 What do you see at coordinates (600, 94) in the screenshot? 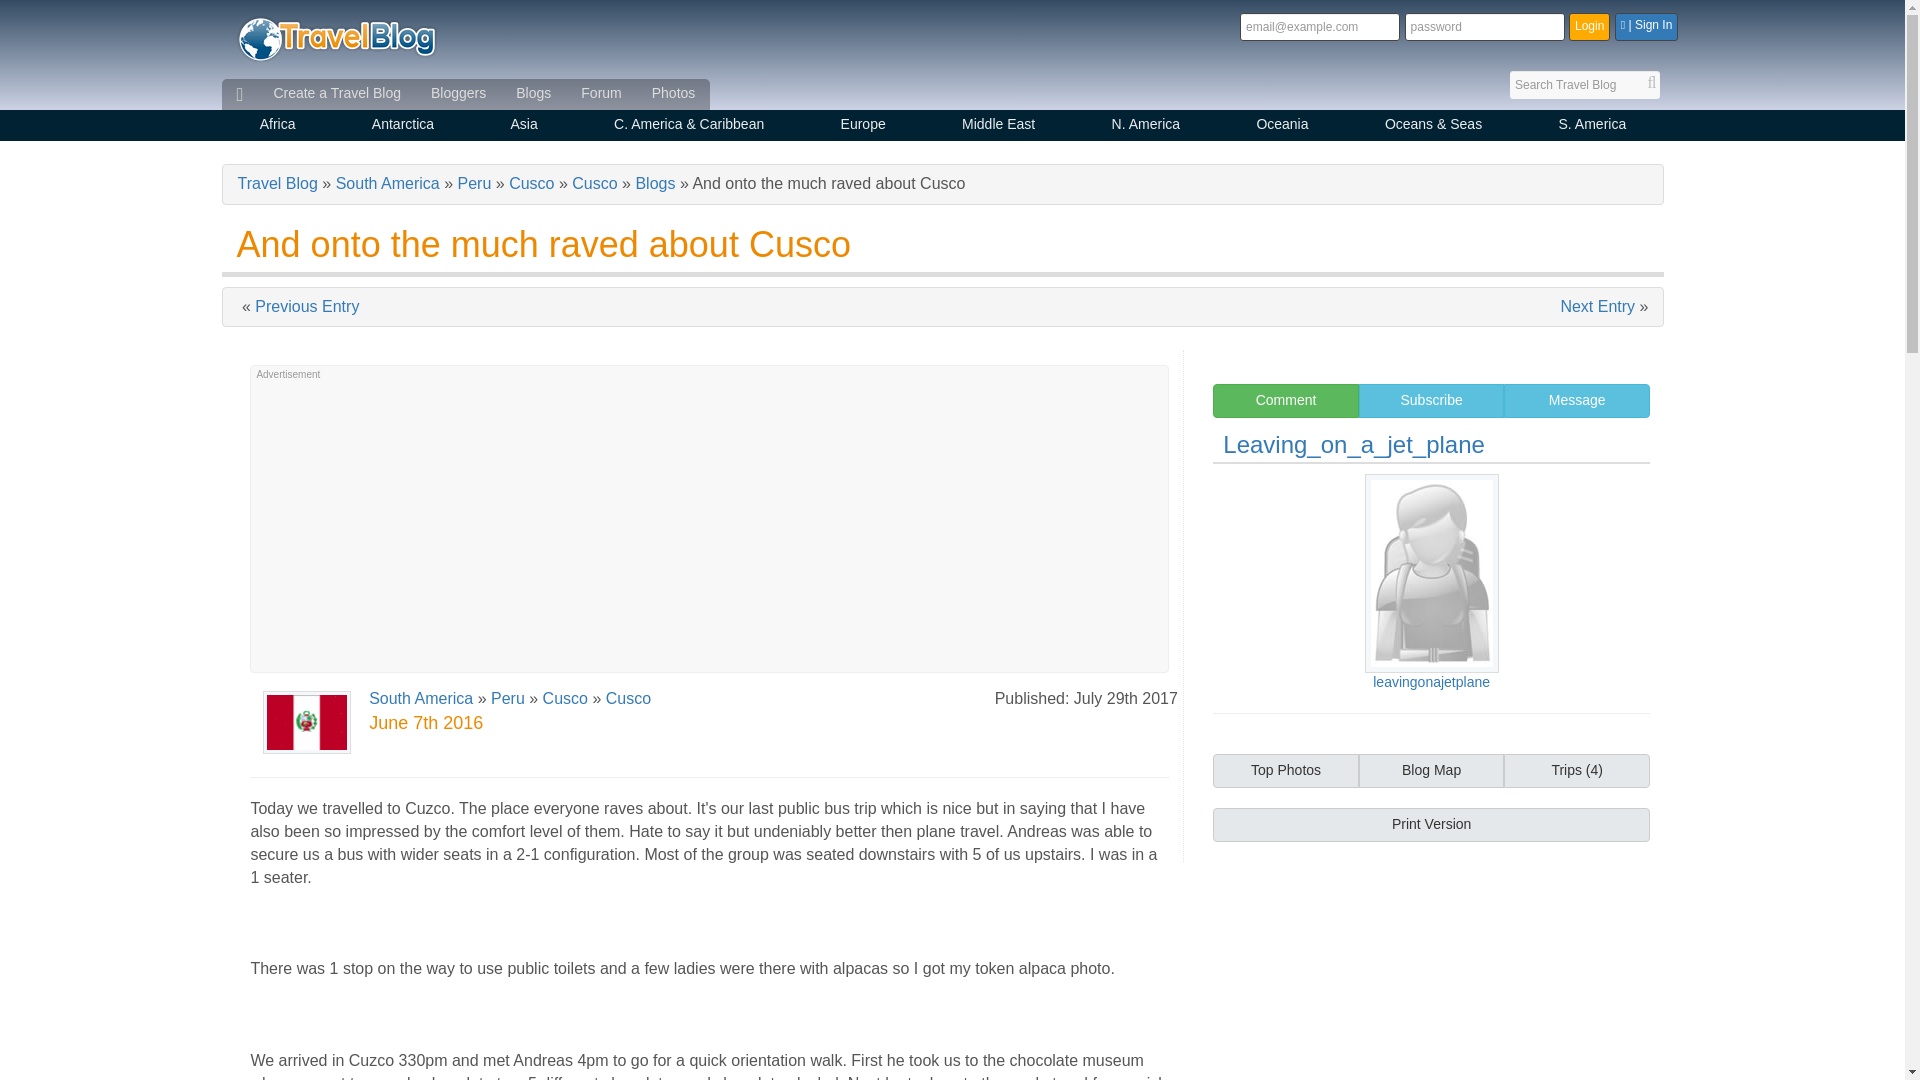
I see `Forum` at bounding box center [600, 94].